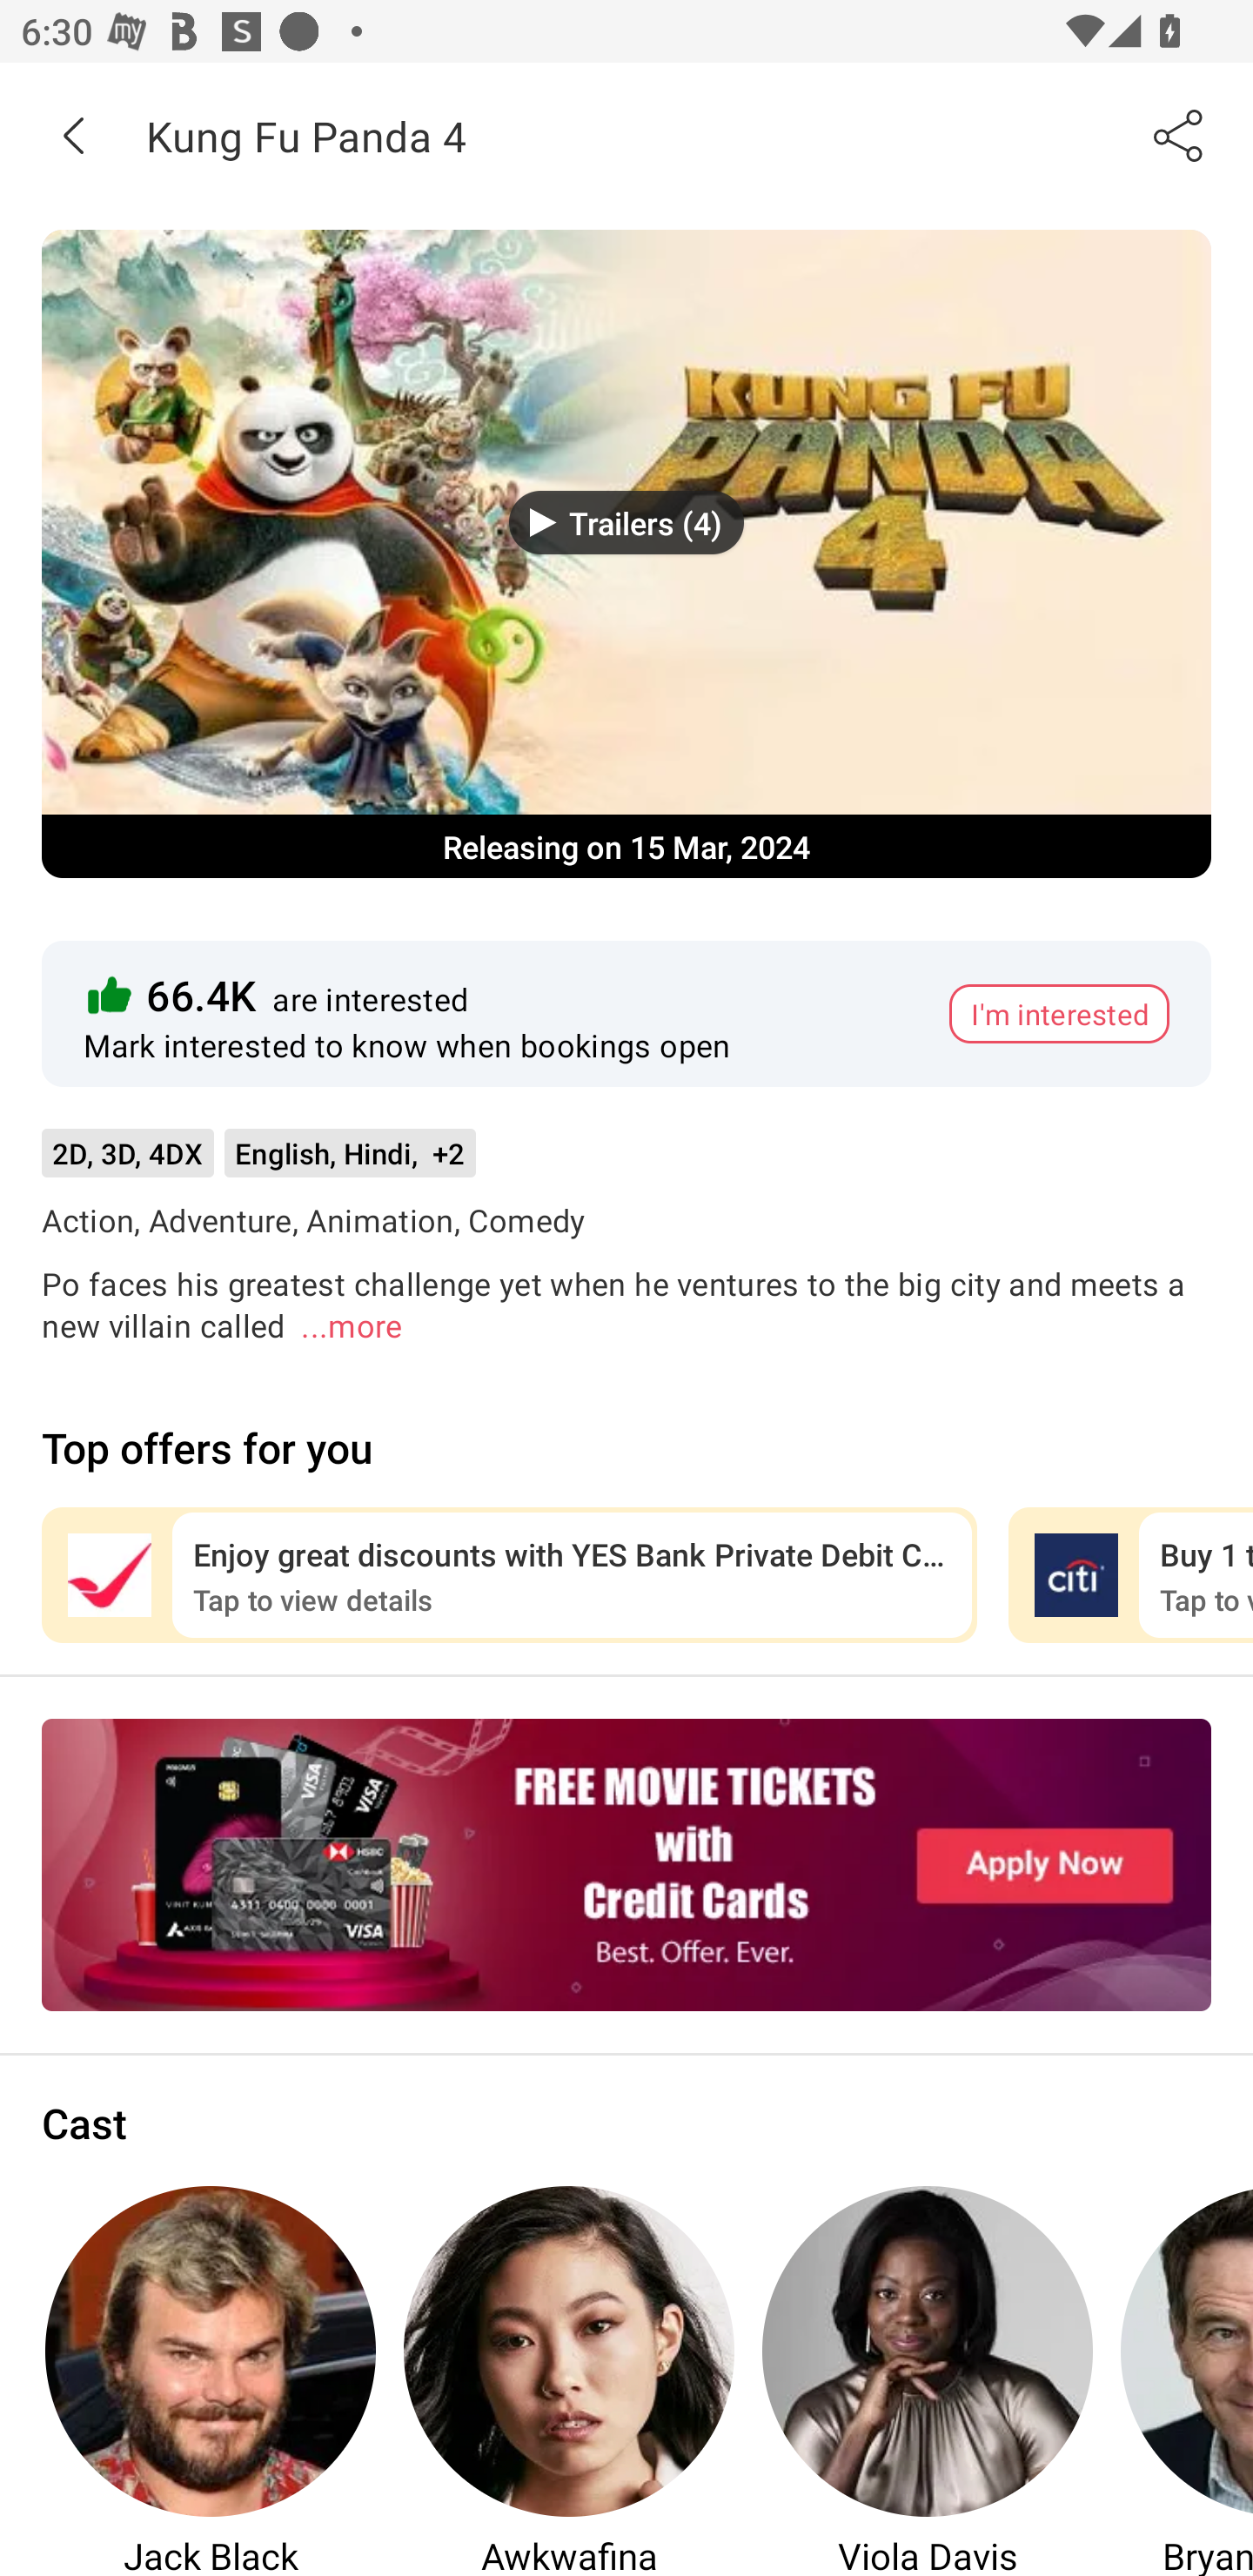 The image size is (1253, 2576). Describe the element at coordinates (258, 1163) in the screenshot. I see `2D, 3D, 4DX English, Hindi,  +2` at that location.